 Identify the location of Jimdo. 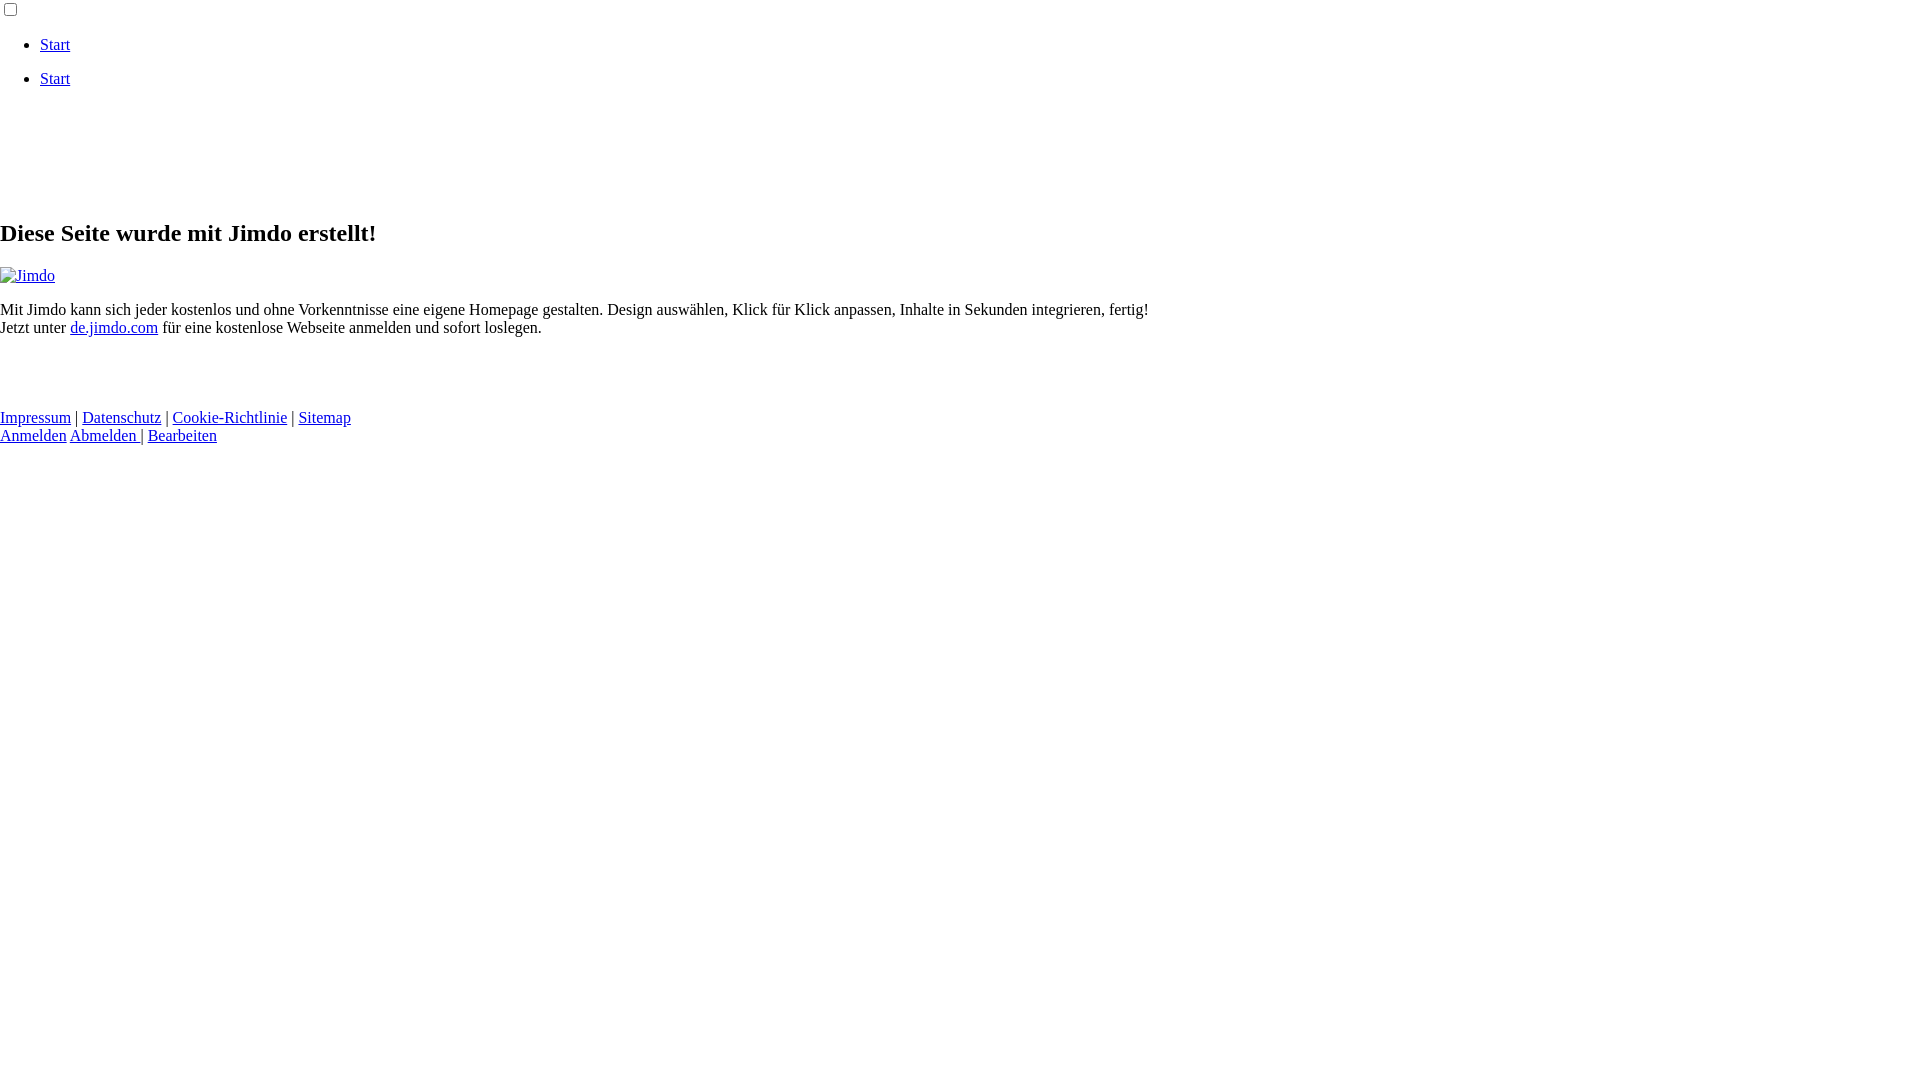
(28, 276).